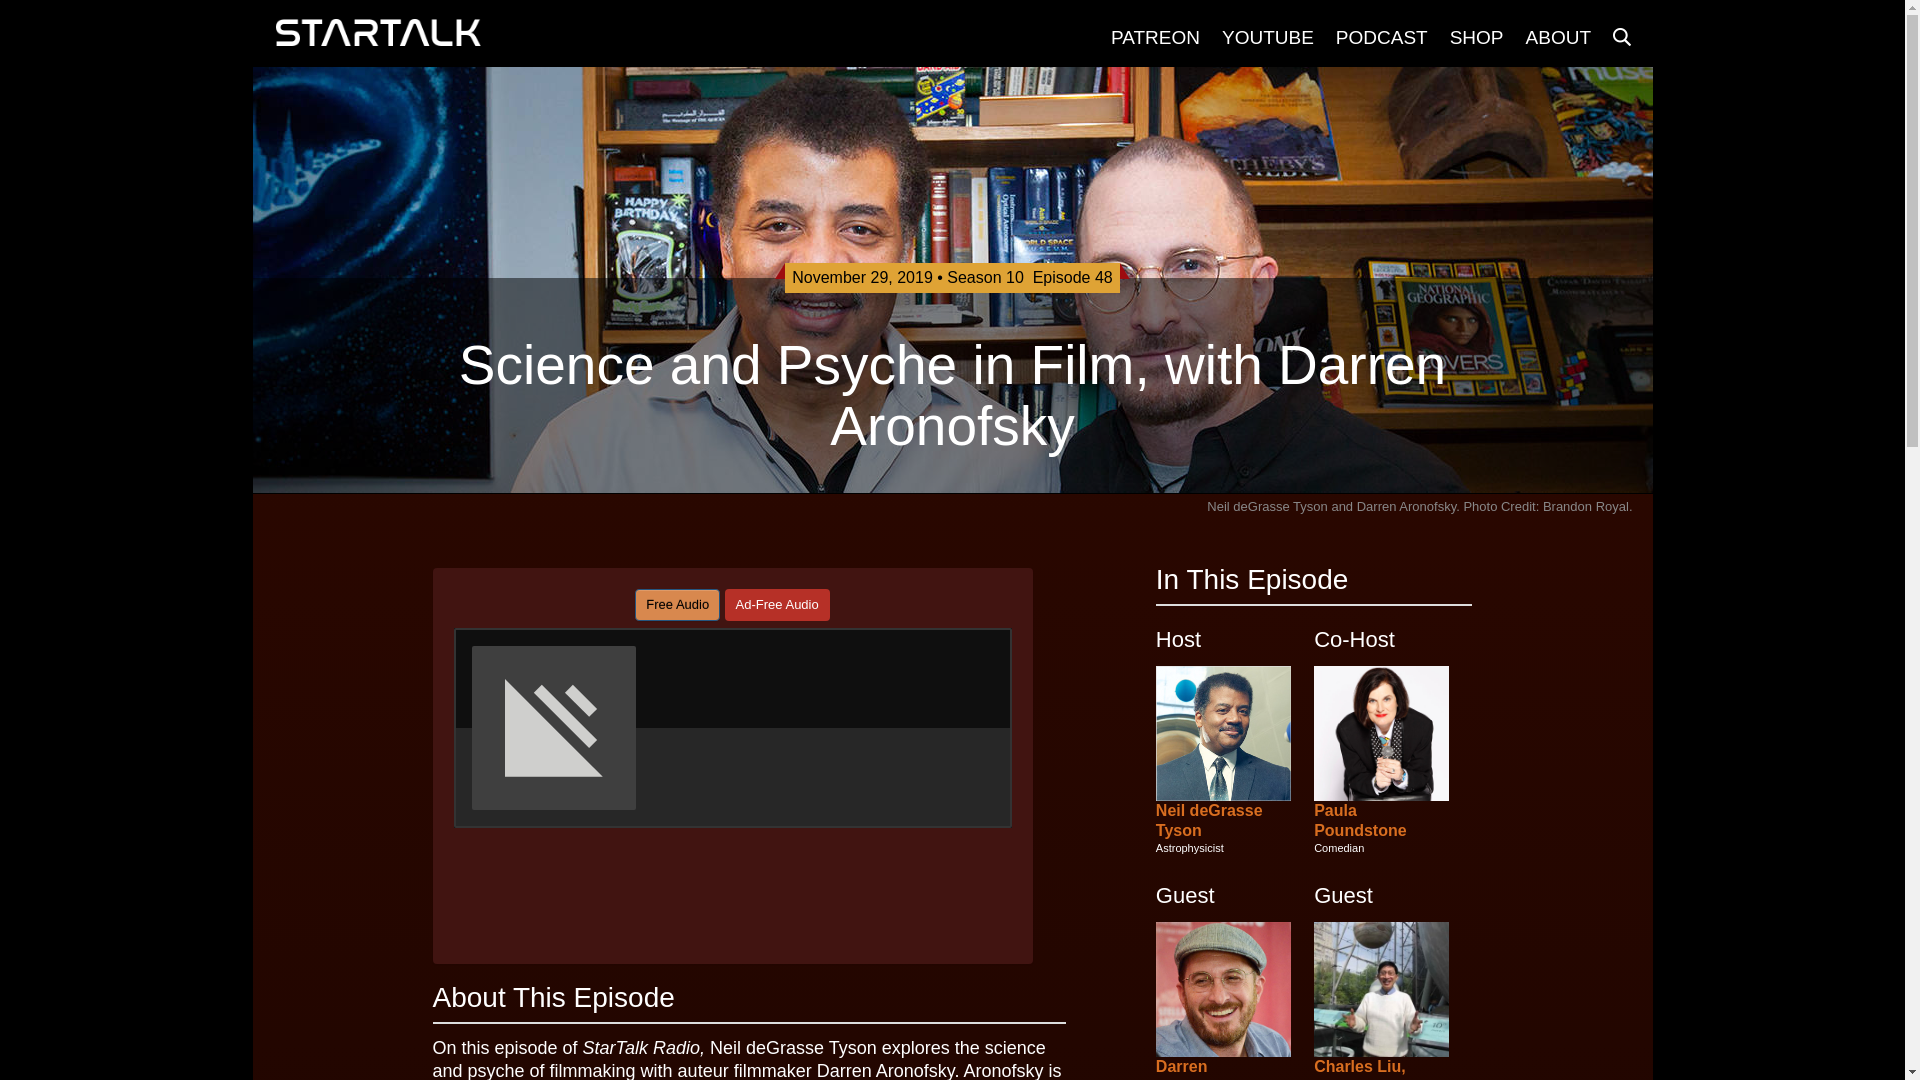 The image size is (1920, 1080). Describe the element at coordinates (1380, 37) in the screenshot. I see `PODCAST` at that location.